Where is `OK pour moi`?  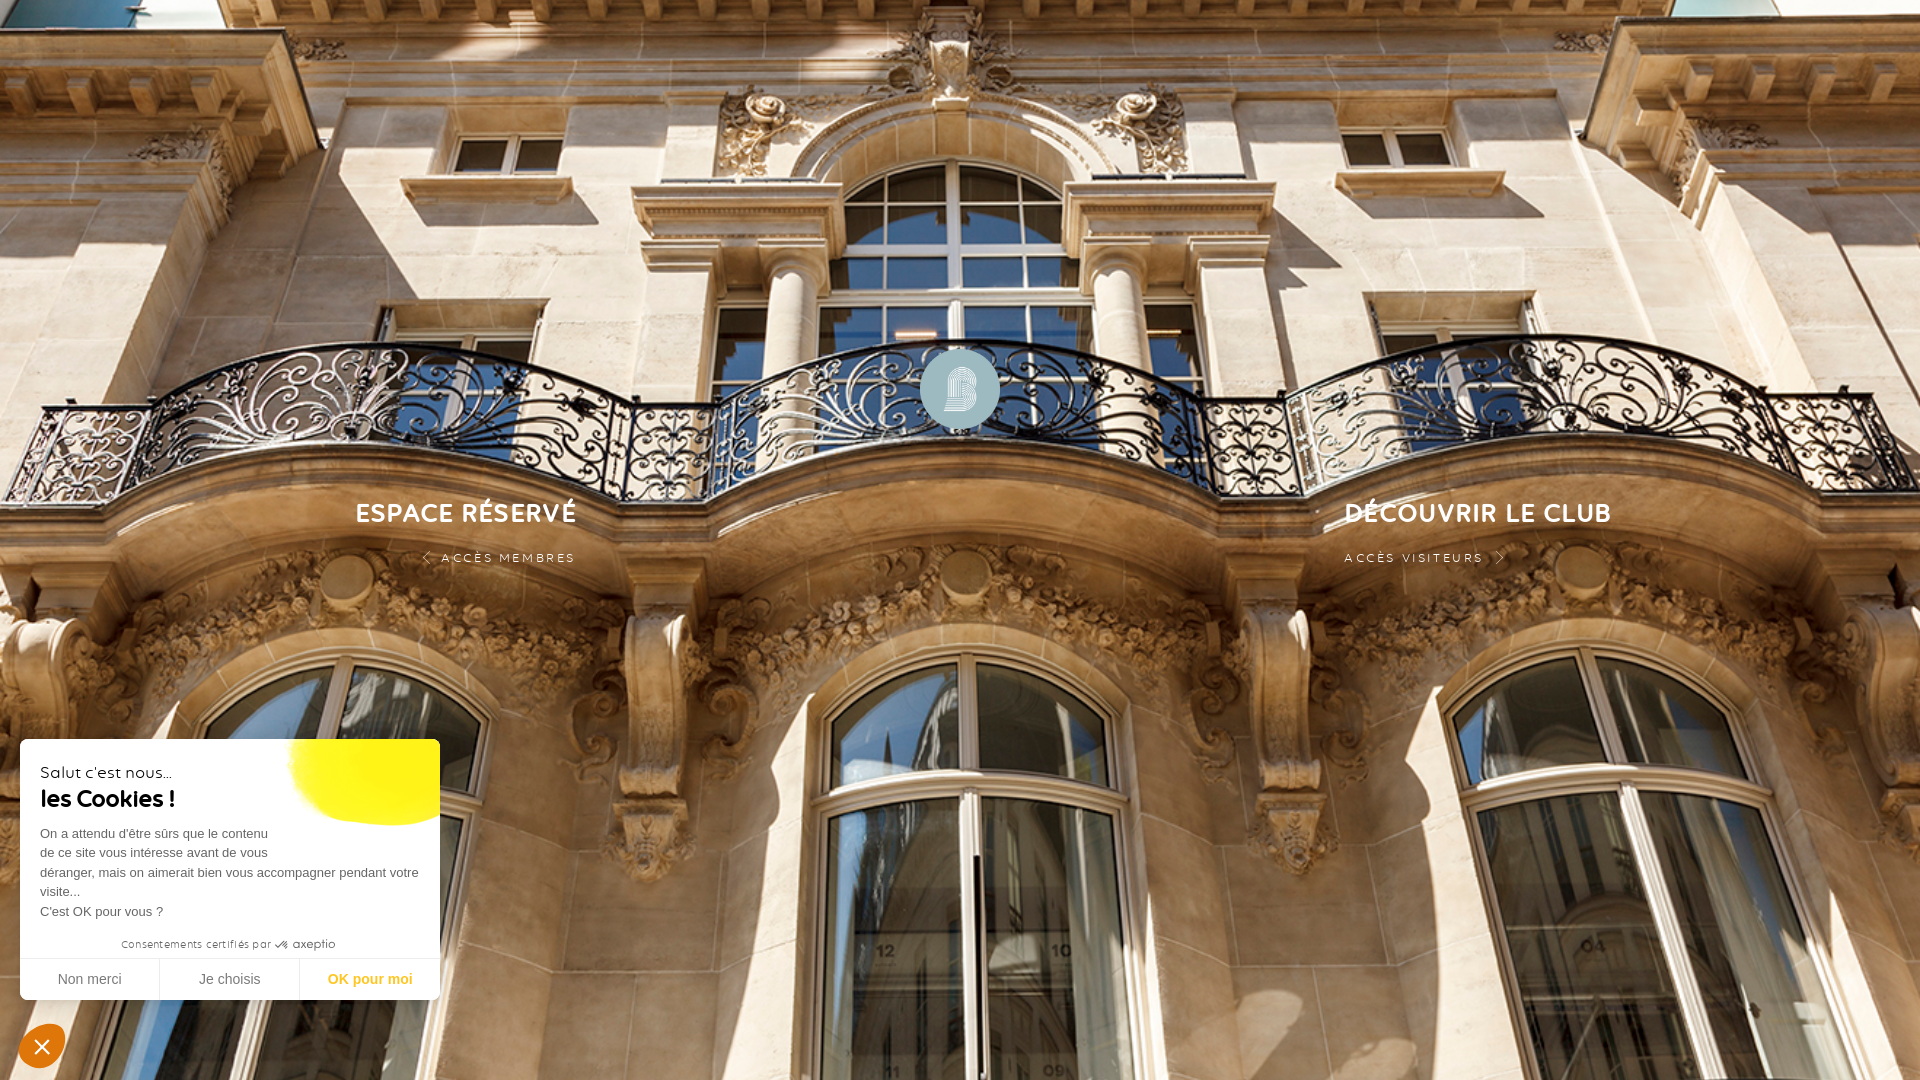 OK pour moi is located at coordinates (370, 979).